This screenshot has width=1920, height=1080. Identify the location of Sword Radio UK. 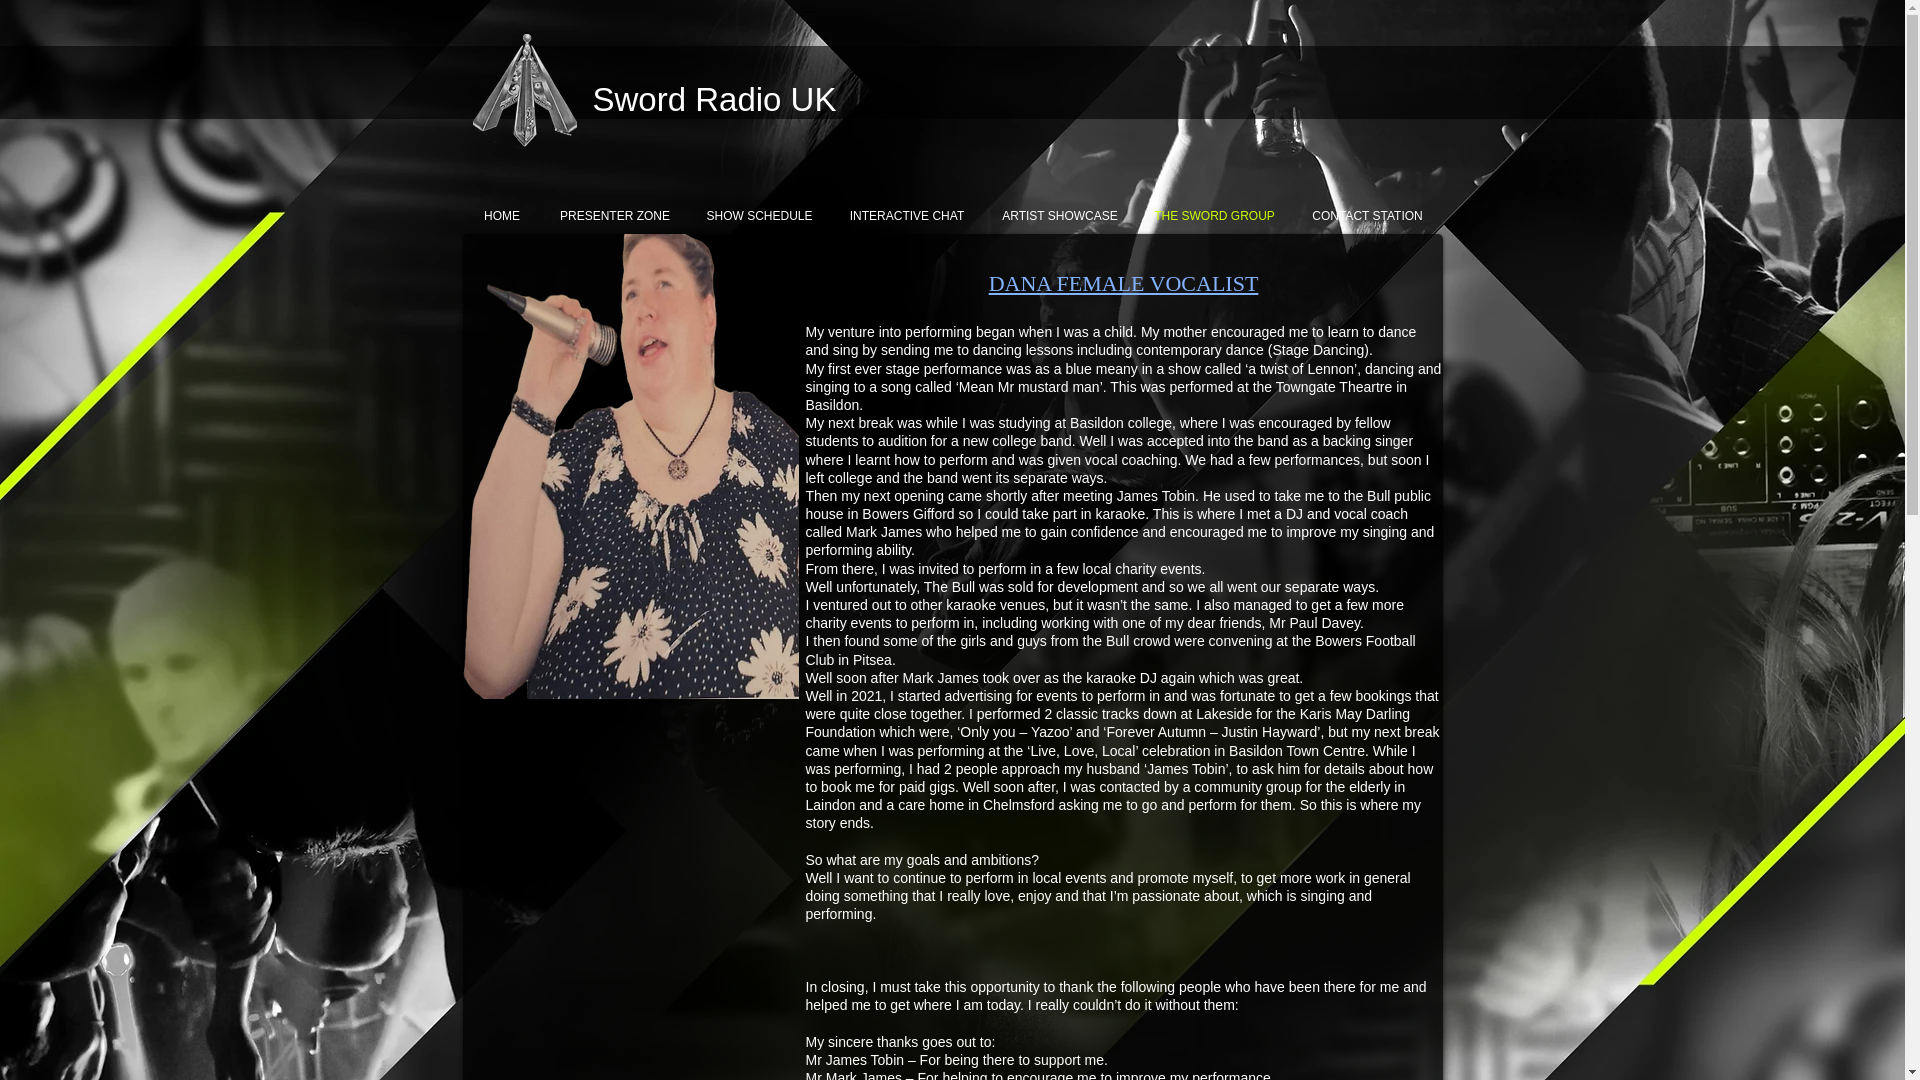
(713, 99).